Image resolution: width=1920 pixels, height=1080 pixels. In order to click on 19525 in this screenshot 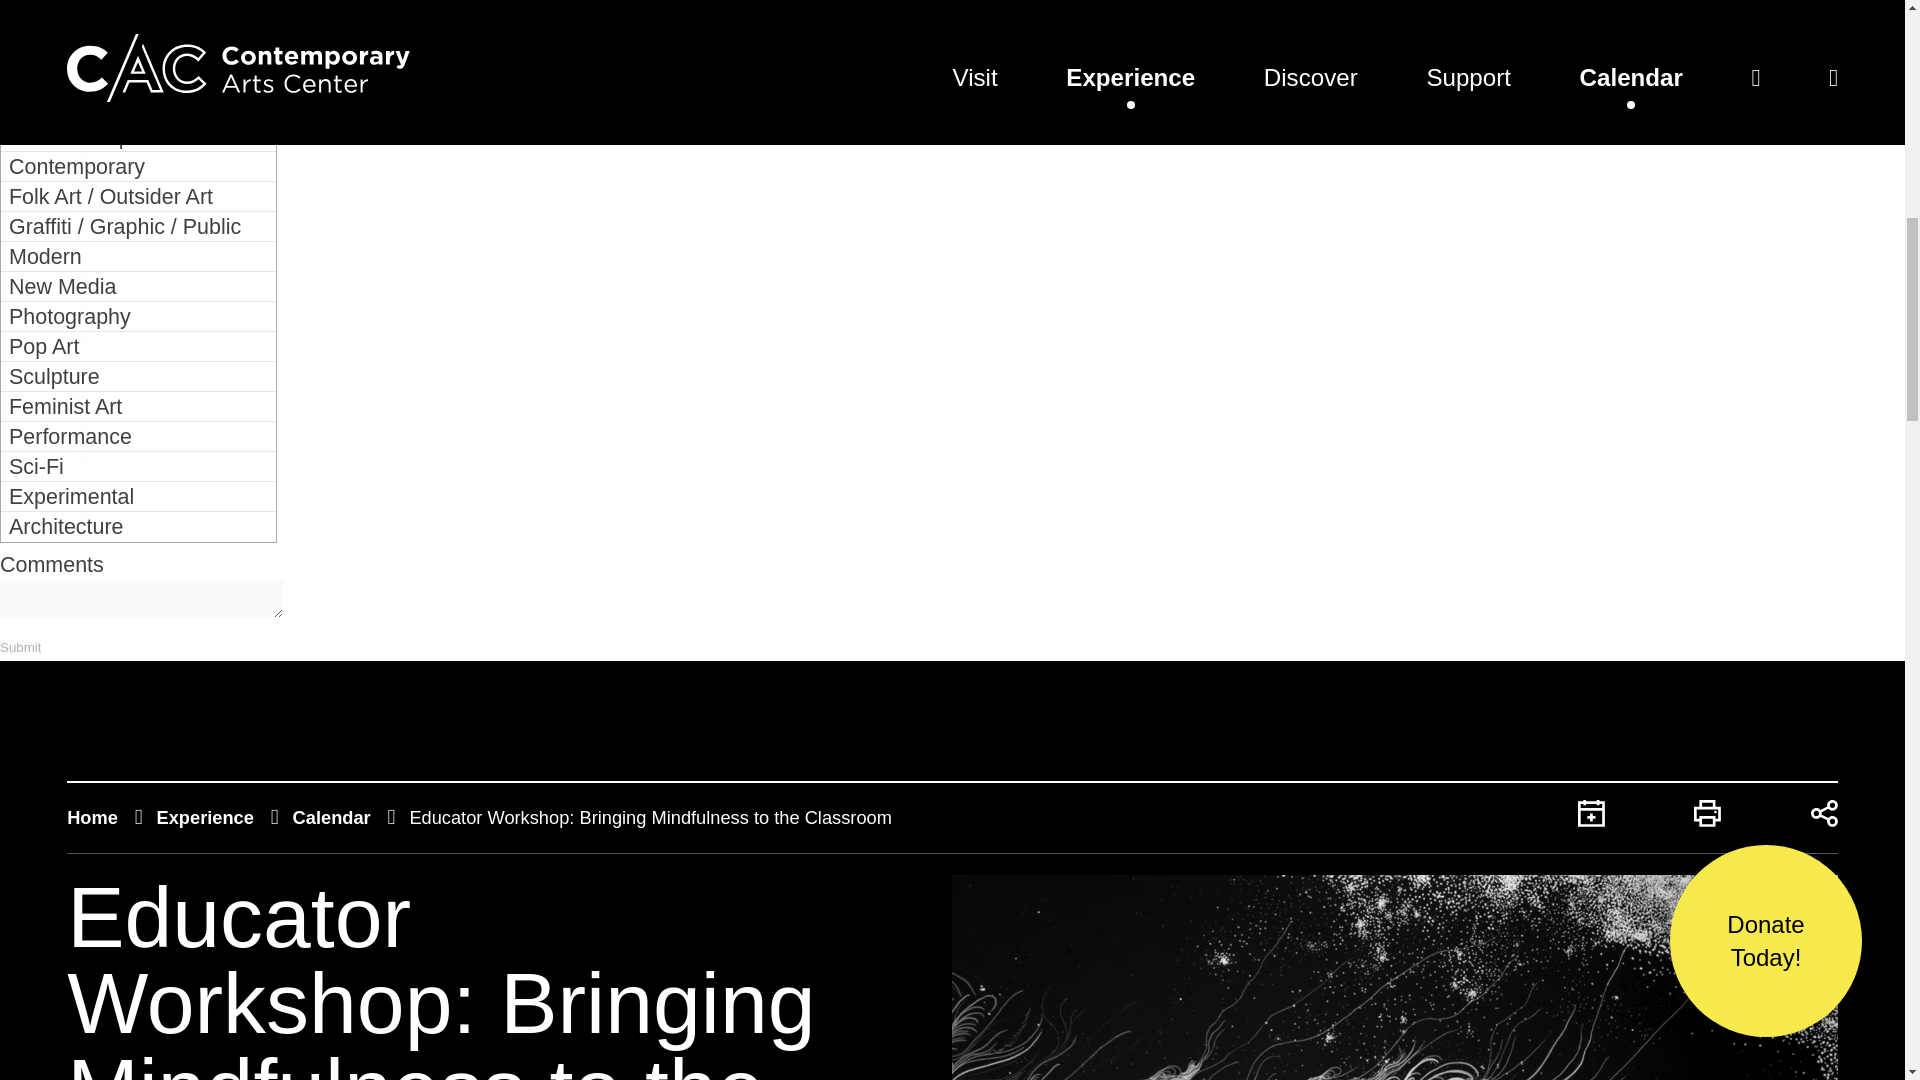, I will do `click(108, 130)`.